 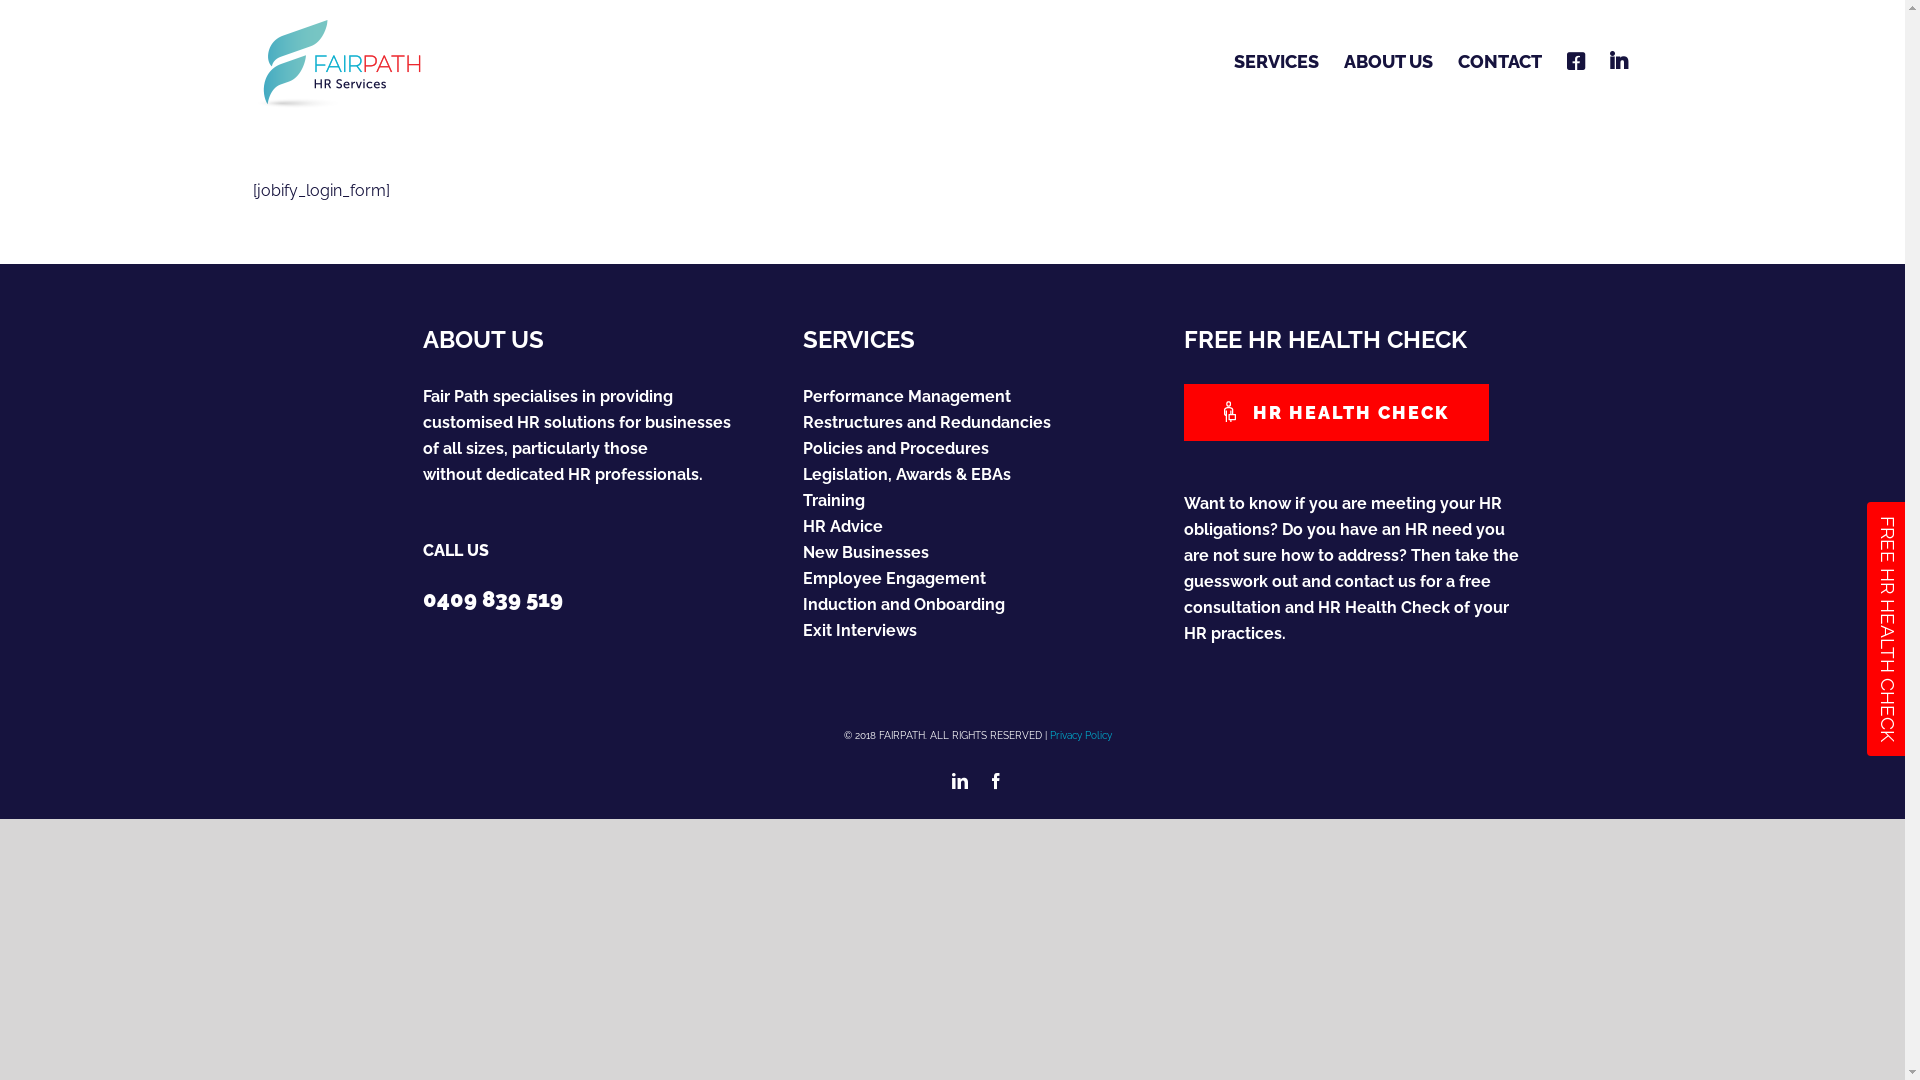 I want to click on HR Advice, so click(x=978, y=527).